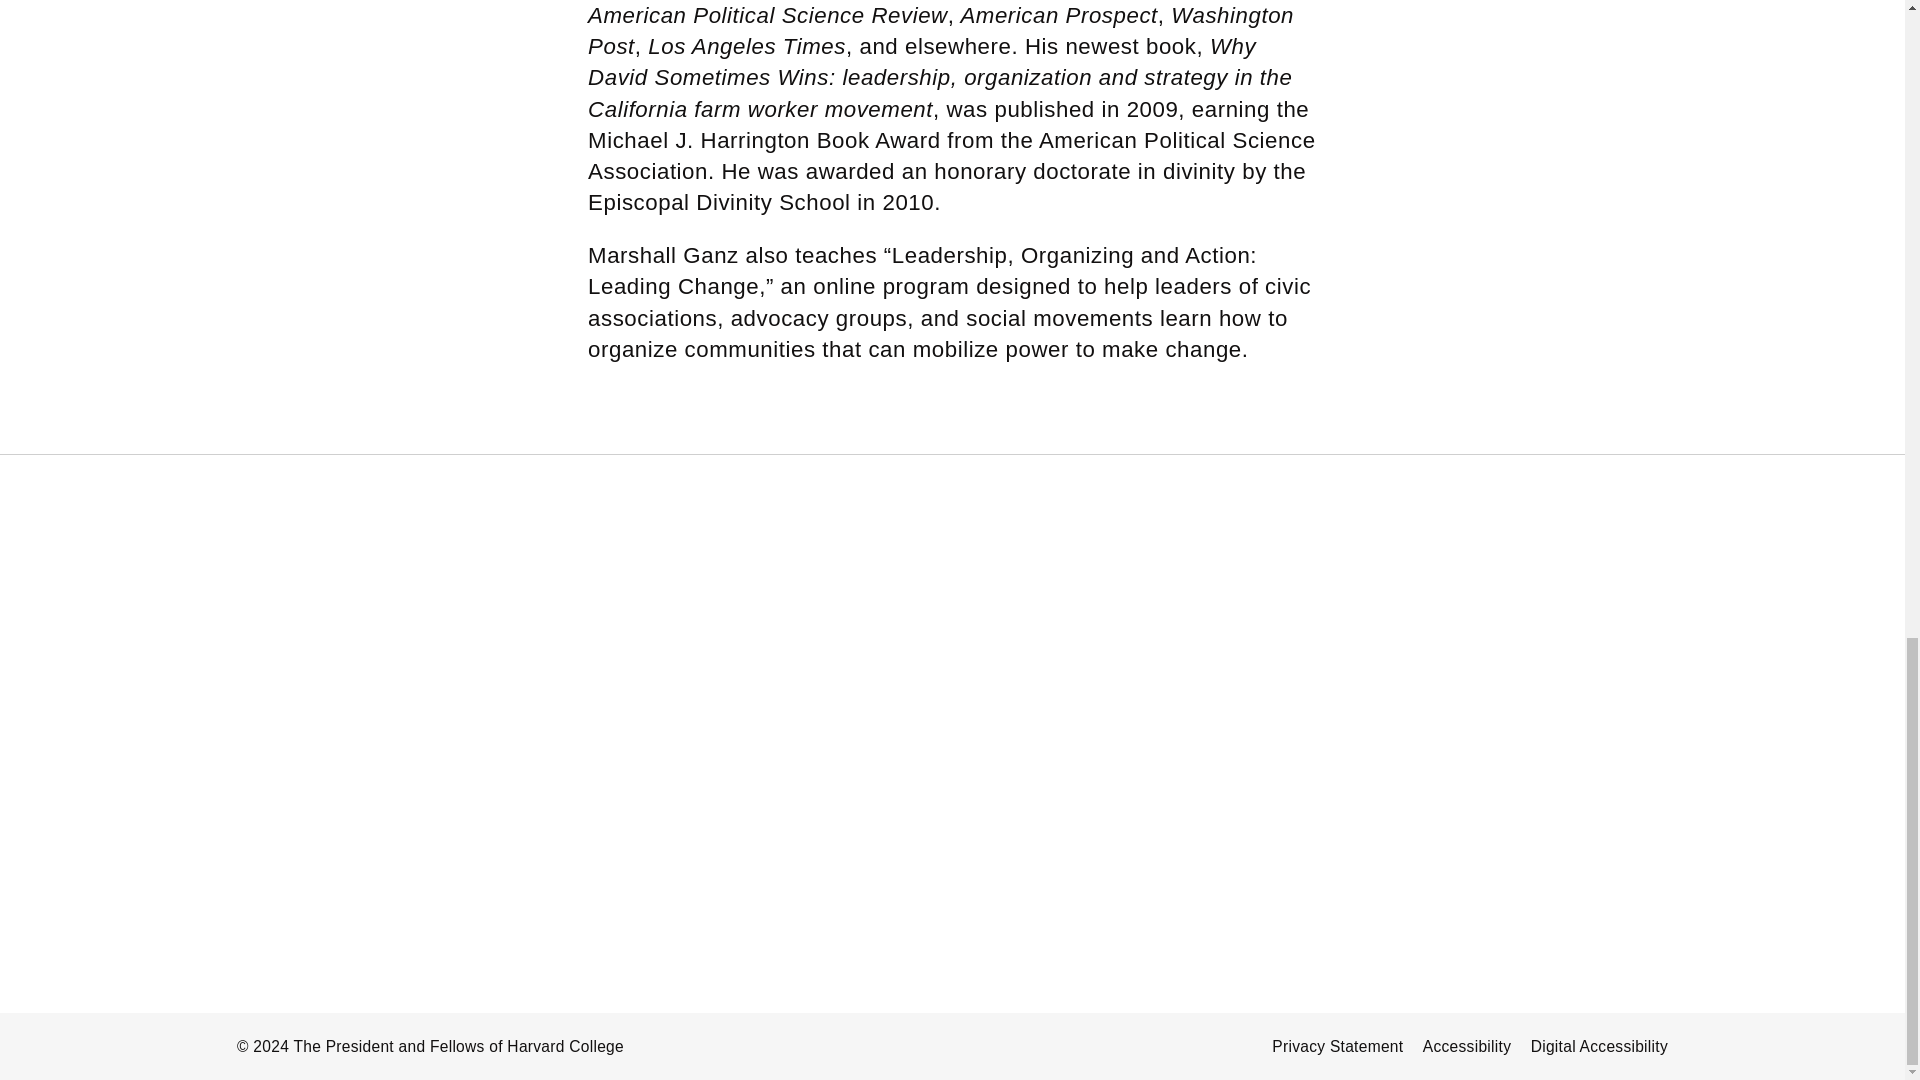 The width and height of the screenshot is (1920, 1080). I want to click on Subscribe, so click(946, 716).